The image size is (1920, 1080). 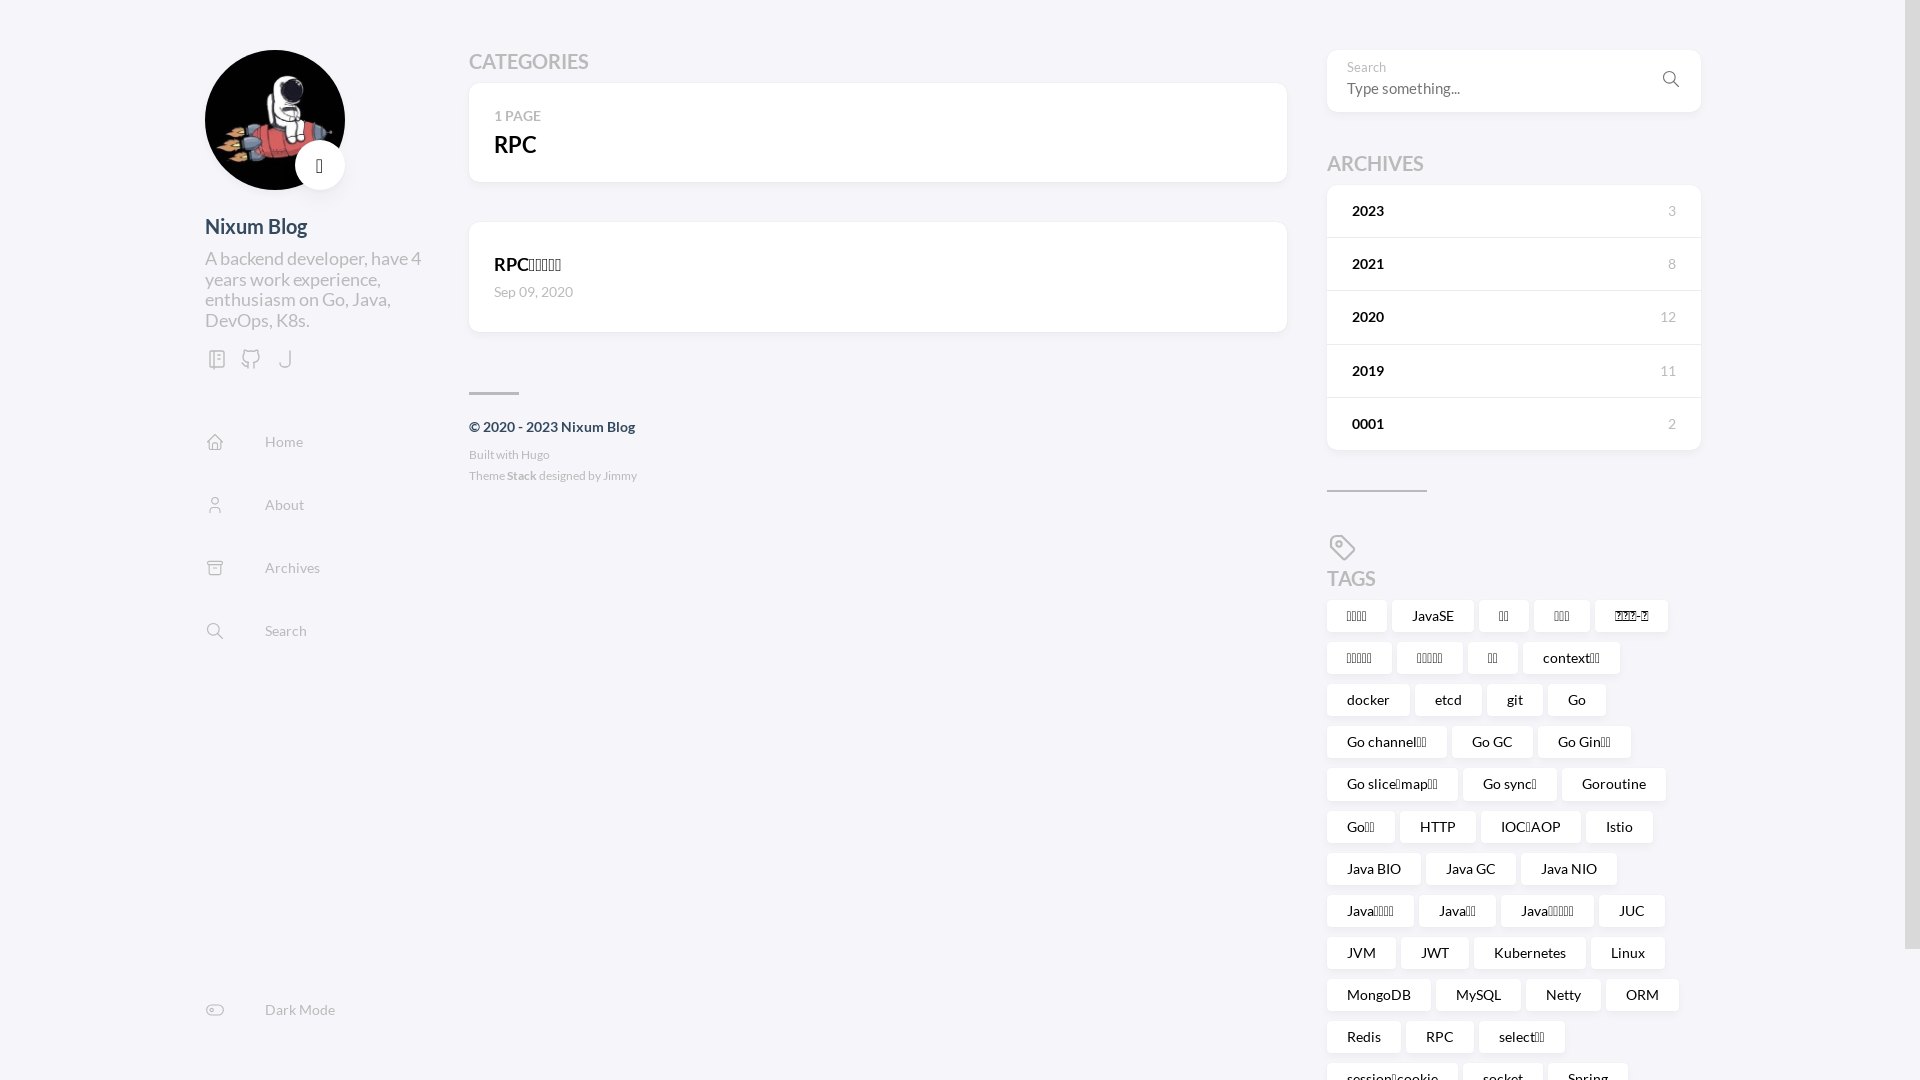 What do you see at coordinates (1448, 700) in the screenshot?
I see `etcd` at bounding box center [1448, 700].